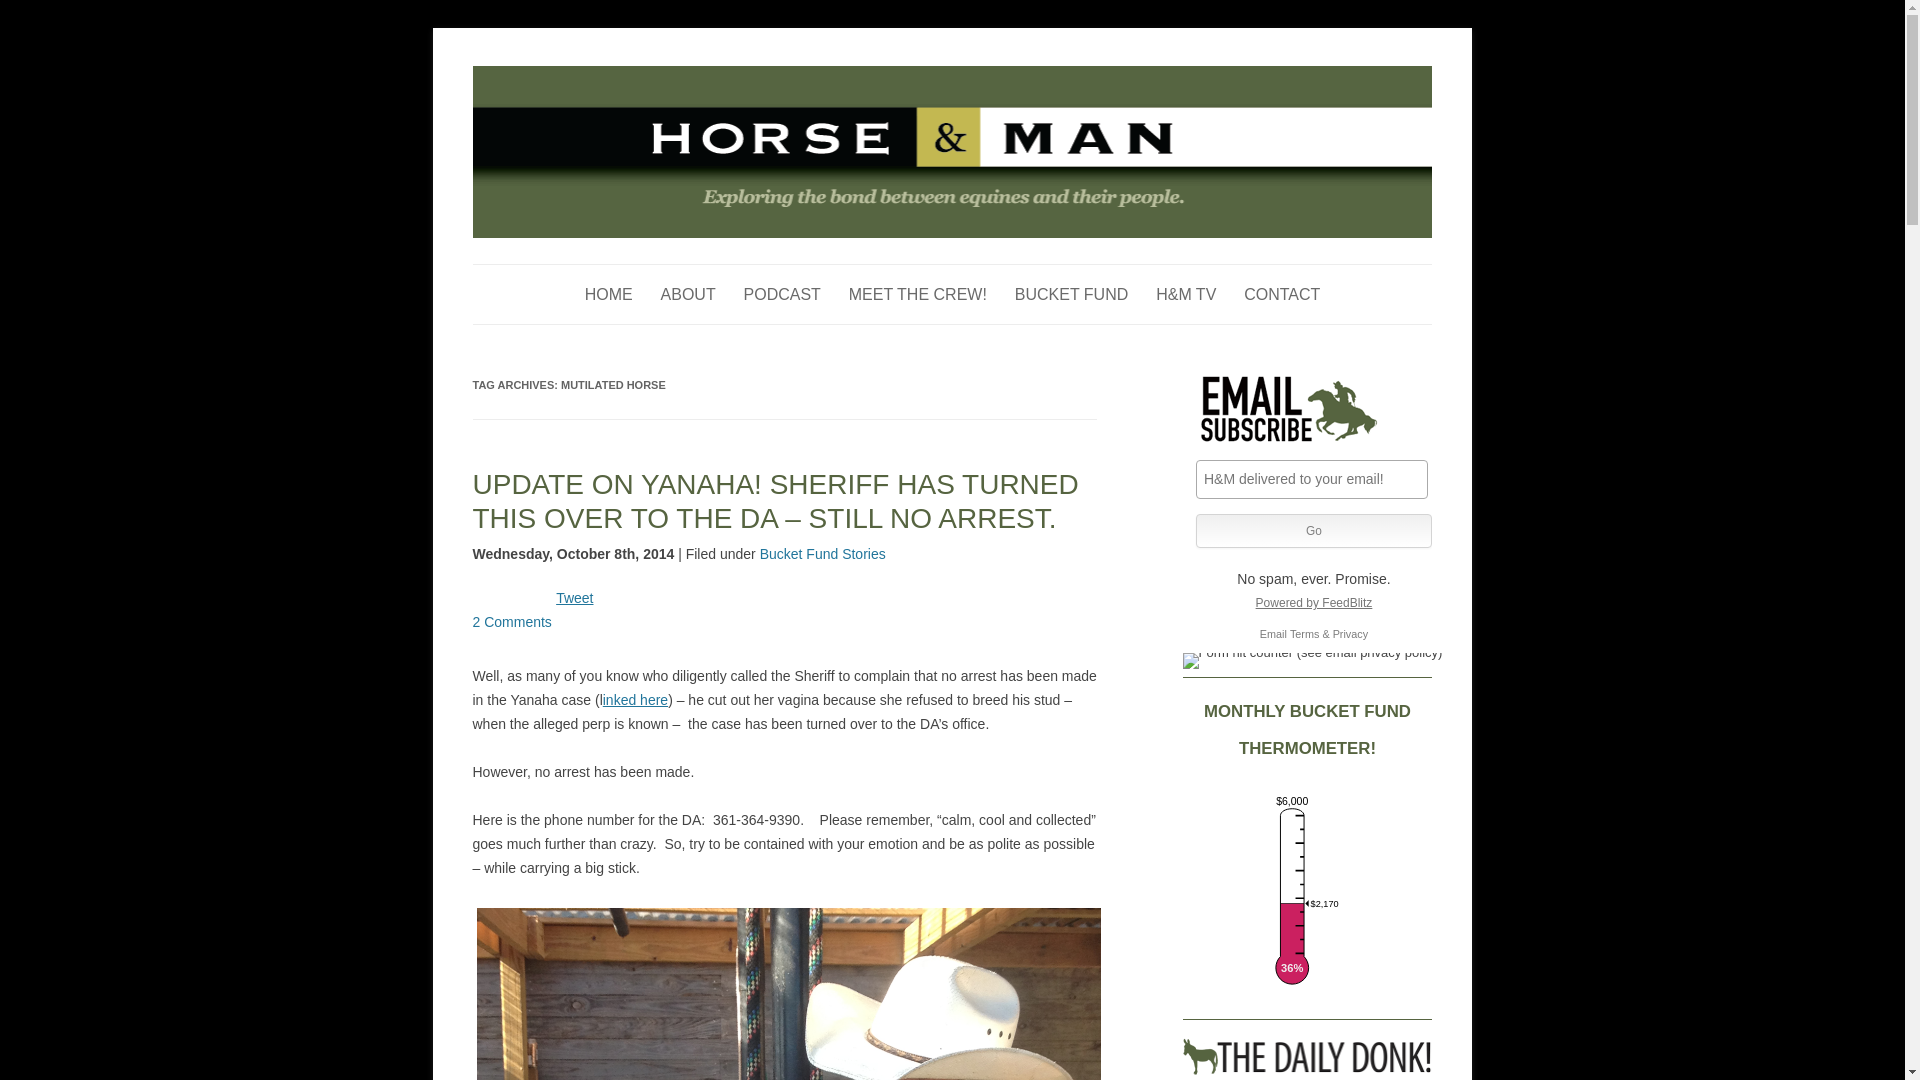  What do you see at coordinates (1282, 294) in the screenshot?
I see `Contact Horse and Man` at bounding box center [1282, 294].